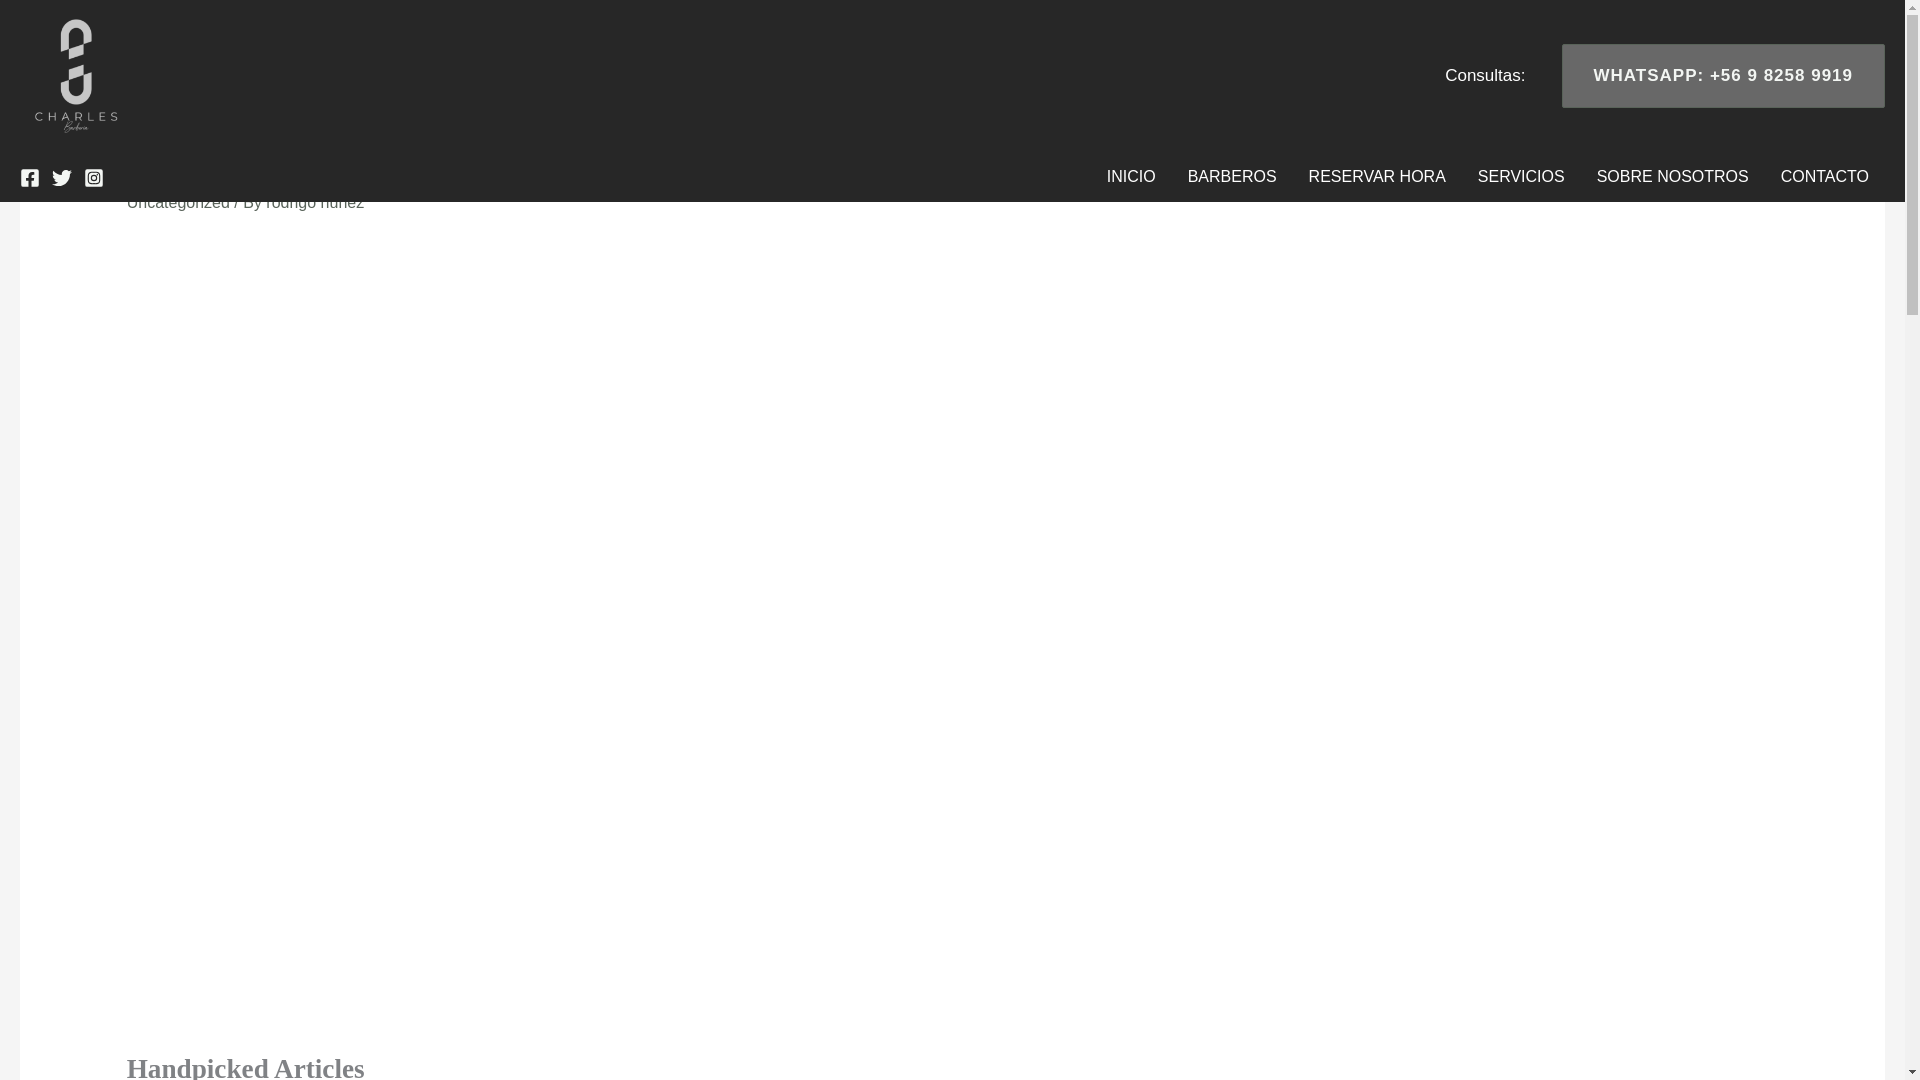 The image size is (1920, 1080). What do you see at coordinates (1376, 176) in the screenshot?
I see `RESERVAR HORA` at bounding box center [1376, 176].